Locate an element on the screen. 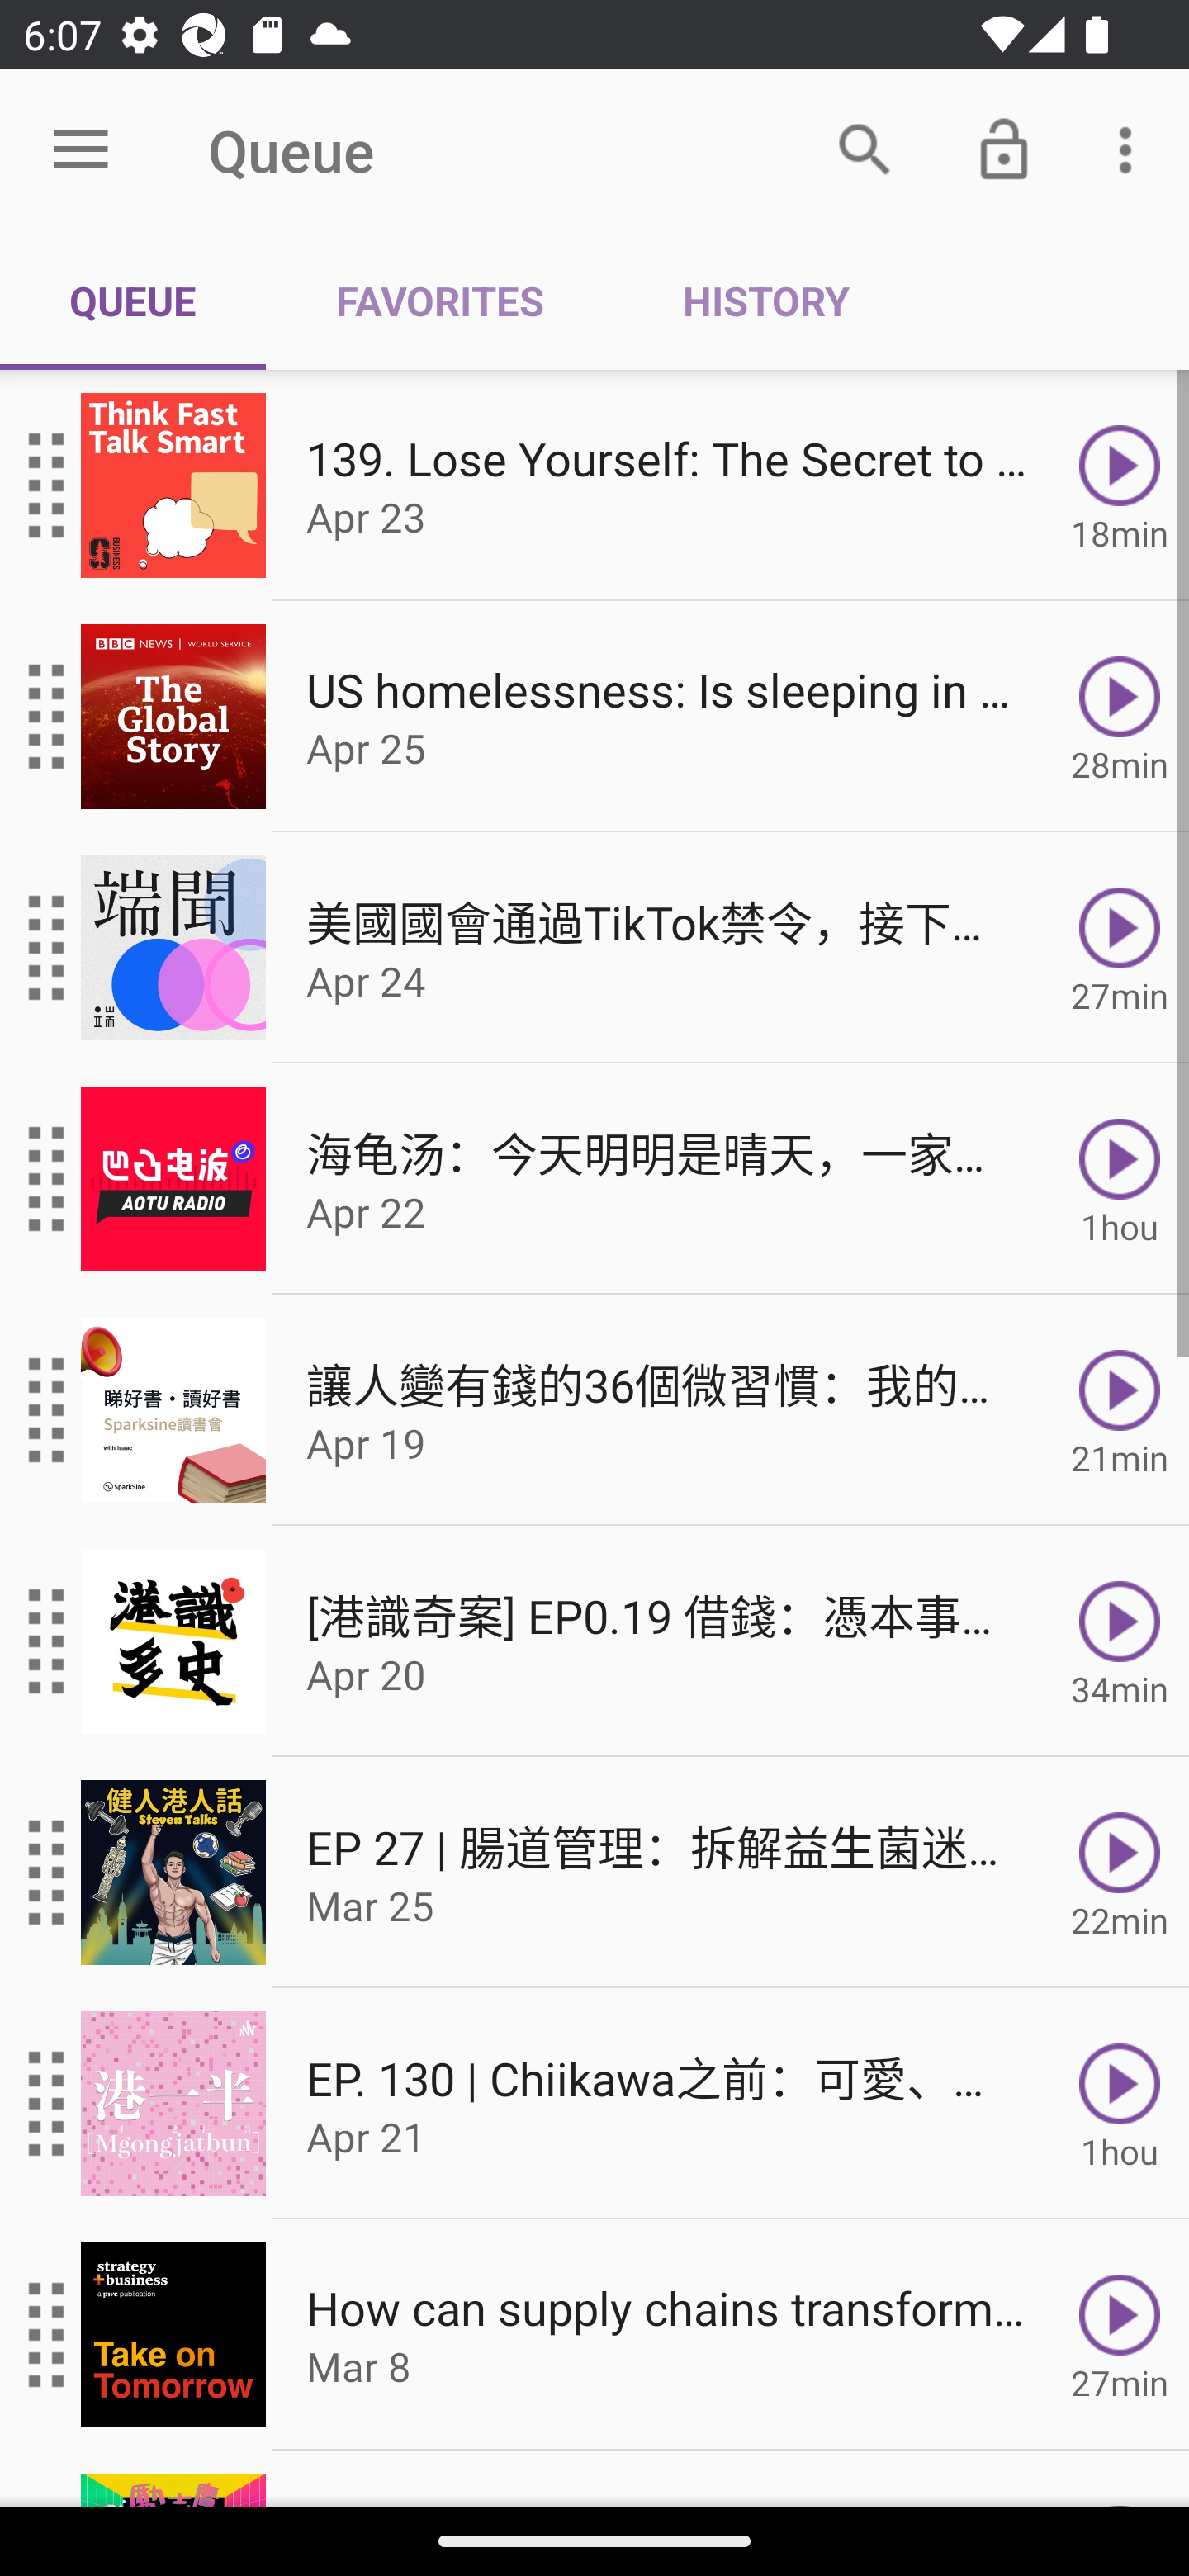  Play 18min is located at coordinates (1120, 485).